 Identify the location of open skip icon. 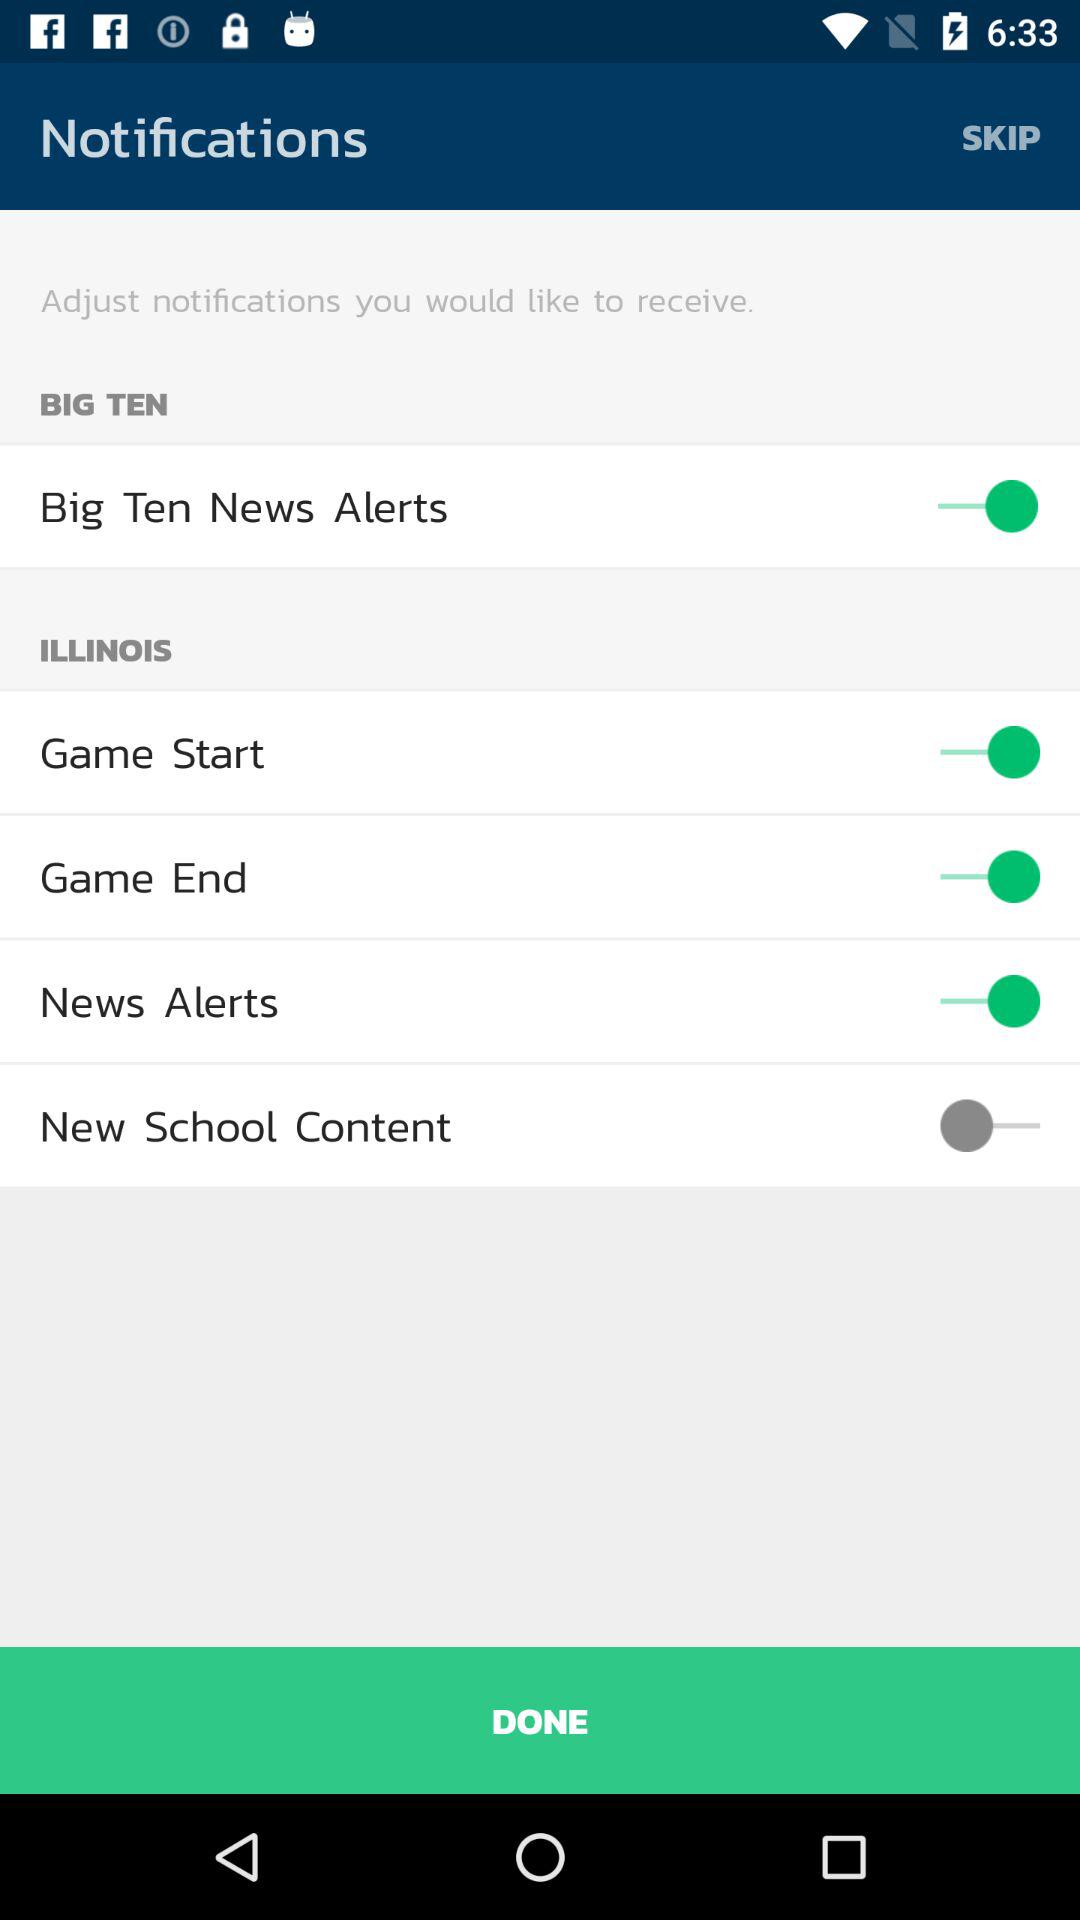
(1001, 136).